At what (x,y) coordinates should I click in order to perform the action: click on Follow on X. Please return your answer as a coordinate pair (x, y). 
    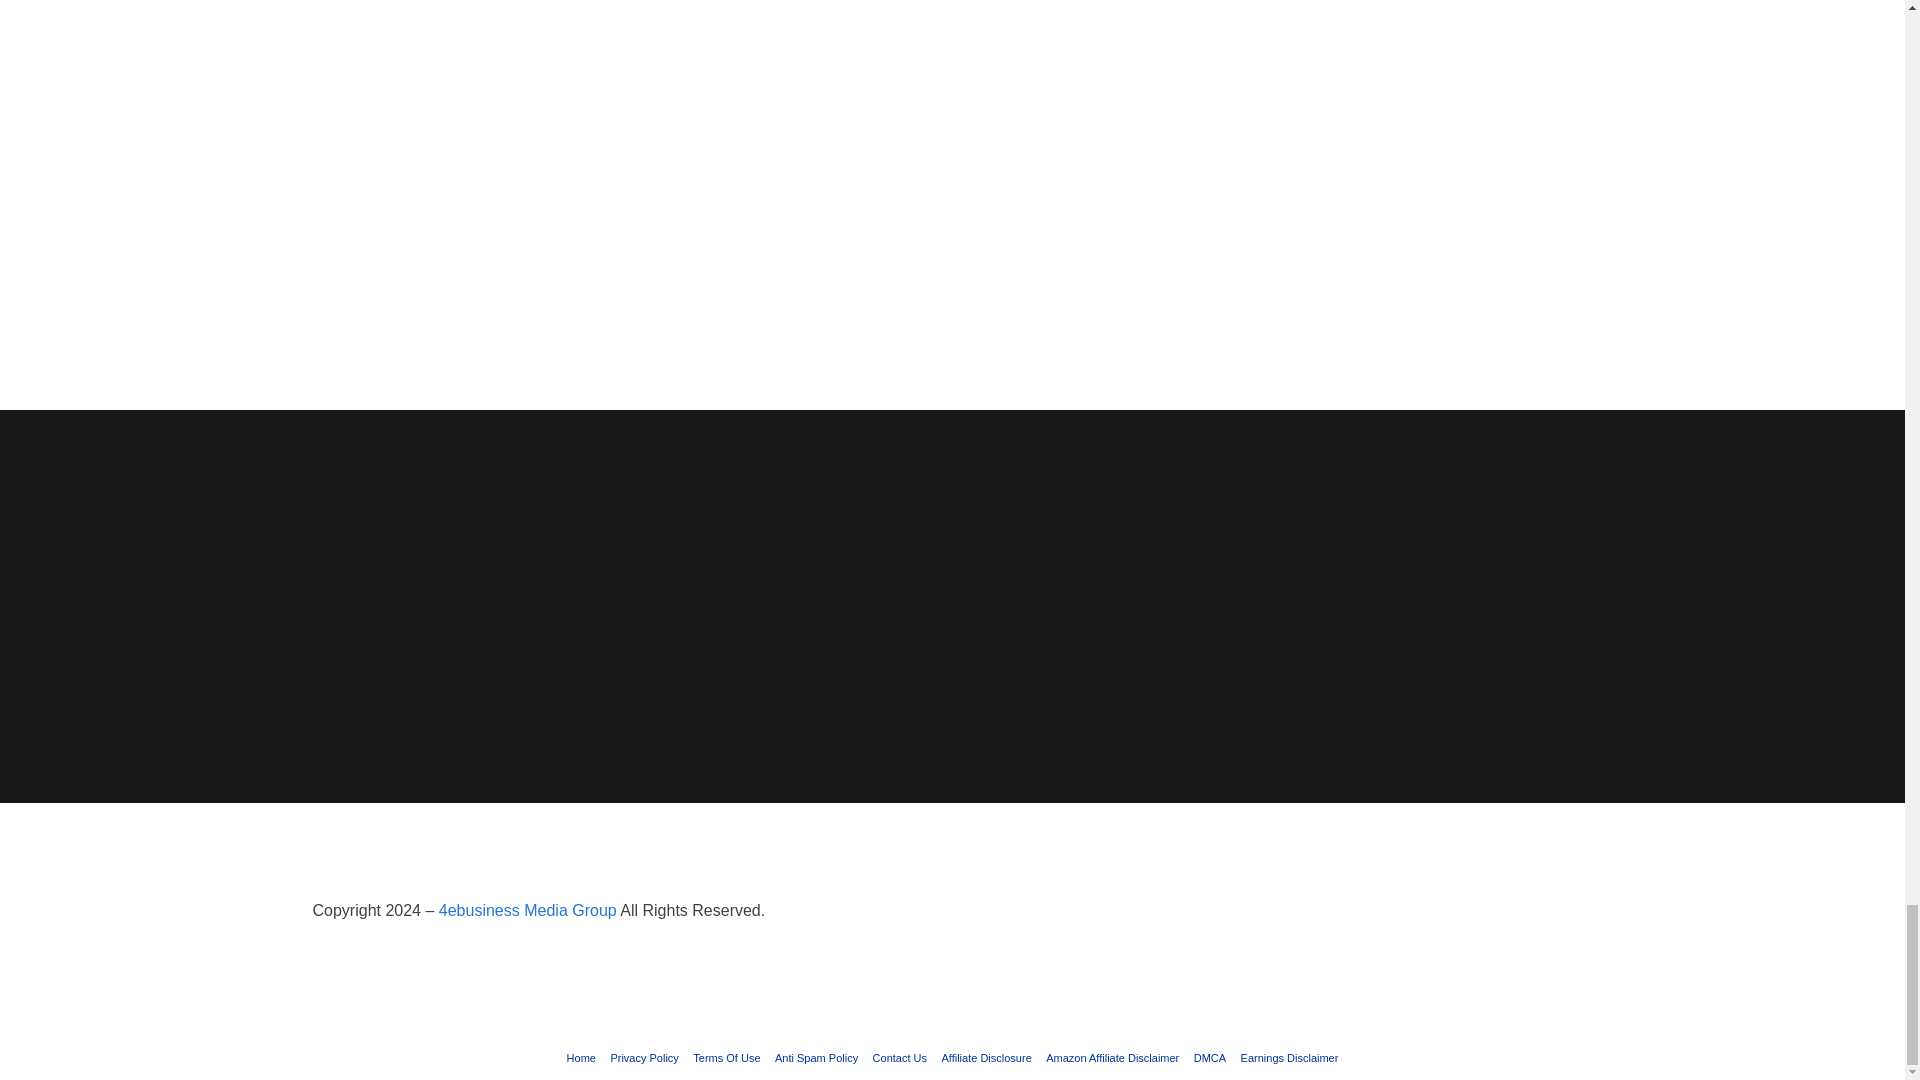
    Looking at the image, I should click on (1416, 914).